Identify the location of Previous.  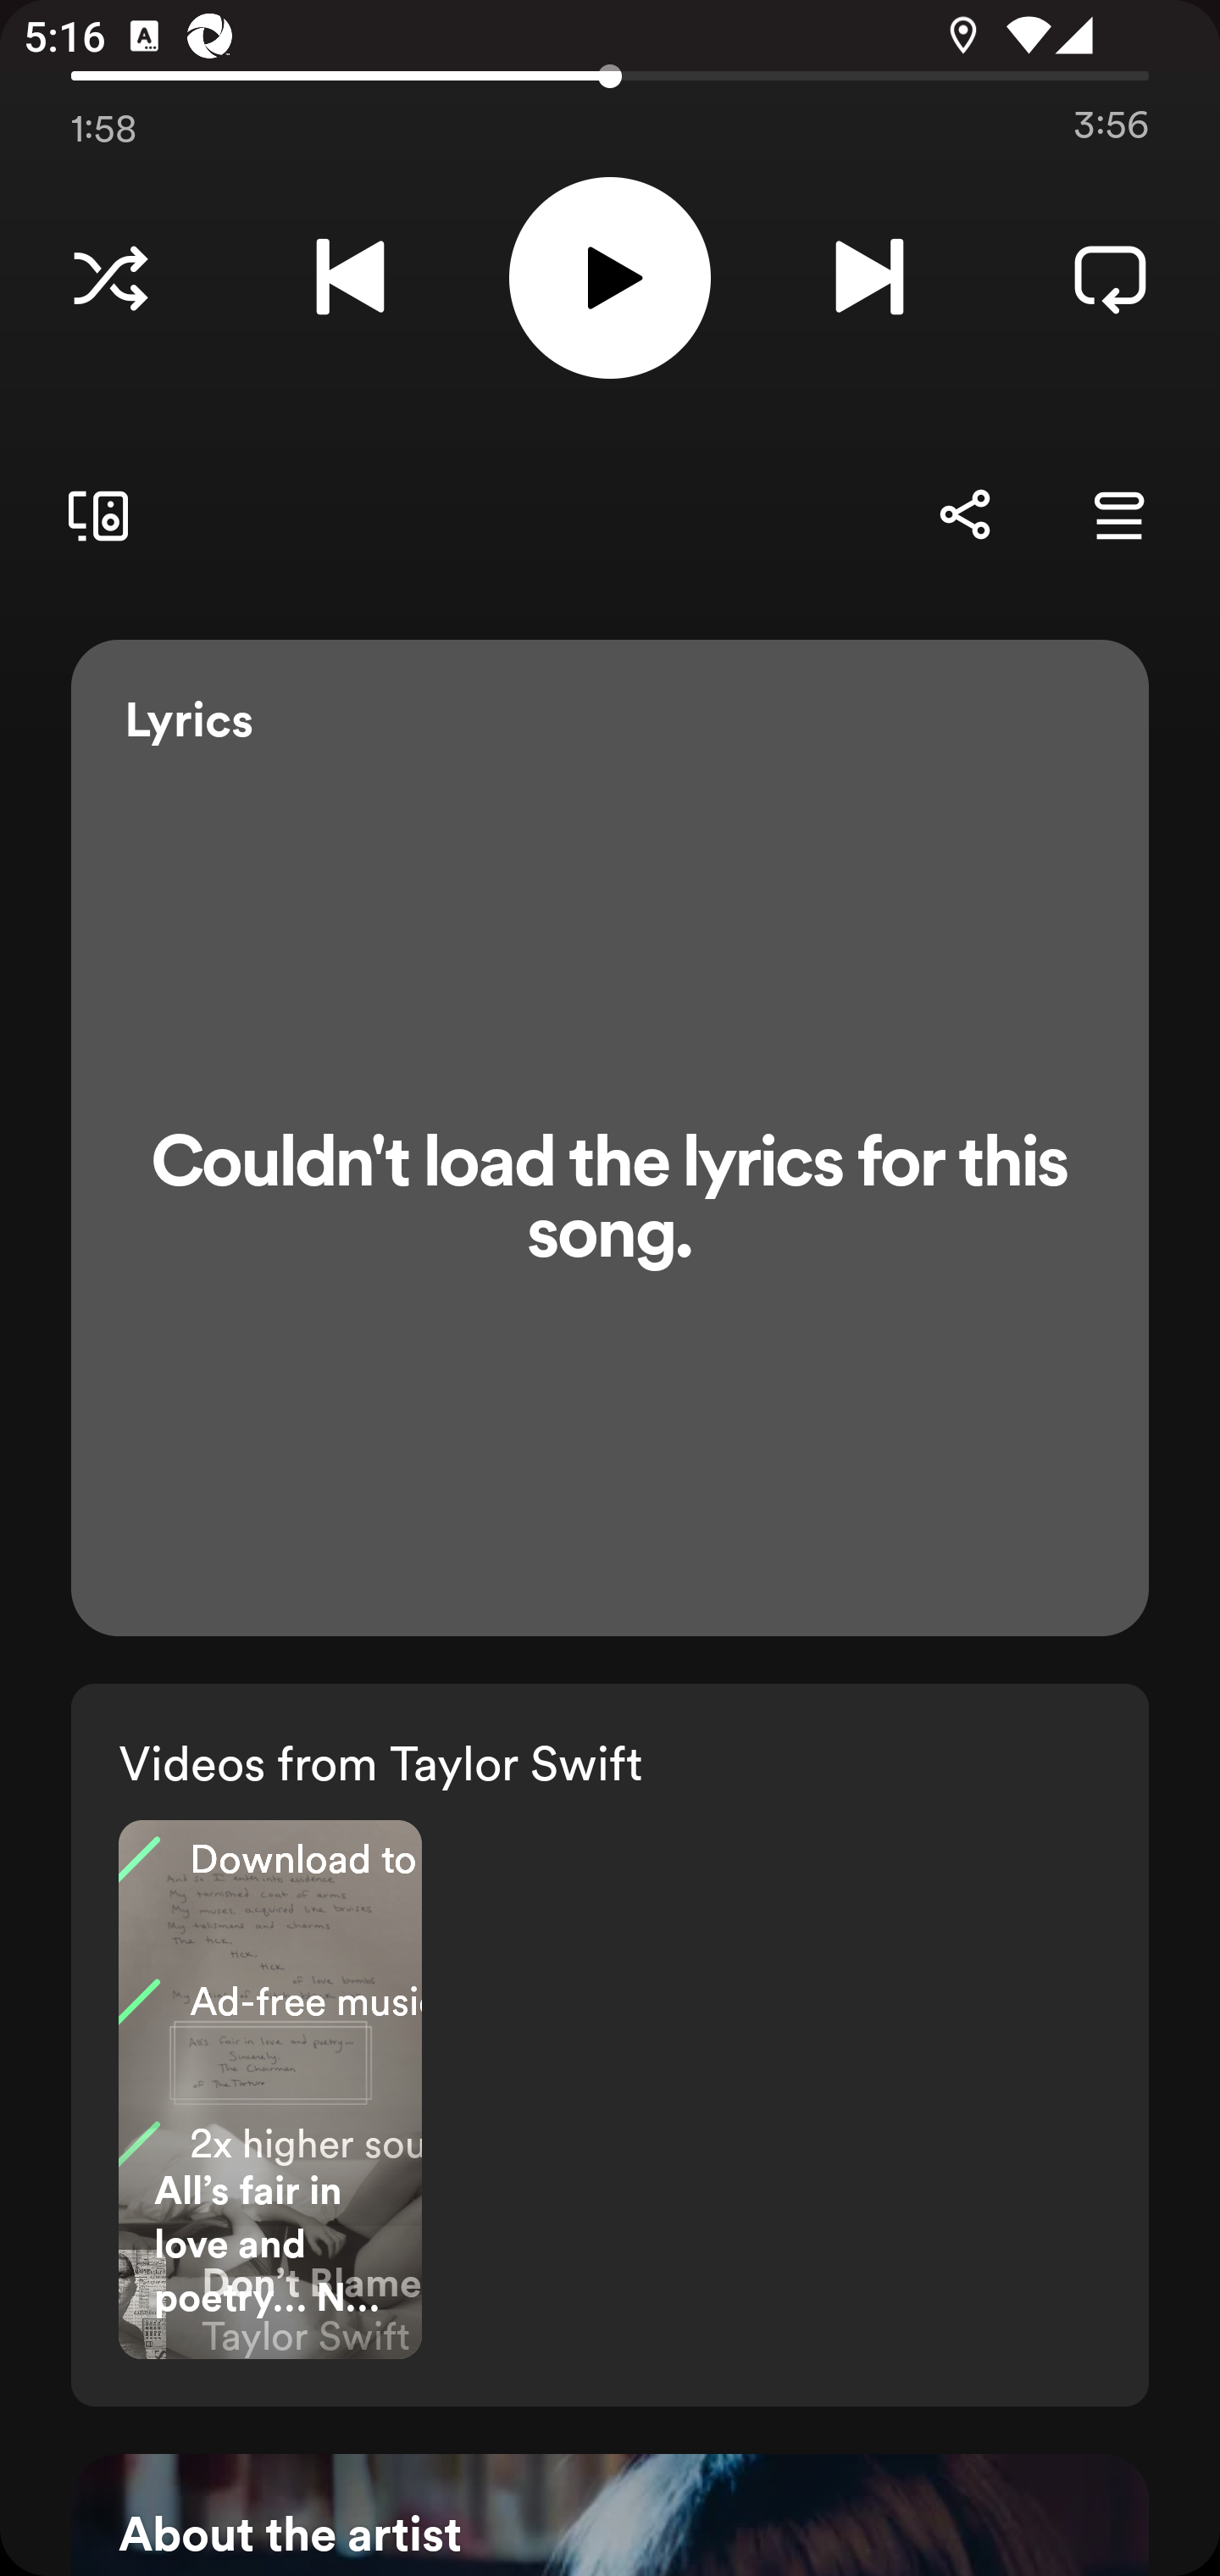
(350, 278).